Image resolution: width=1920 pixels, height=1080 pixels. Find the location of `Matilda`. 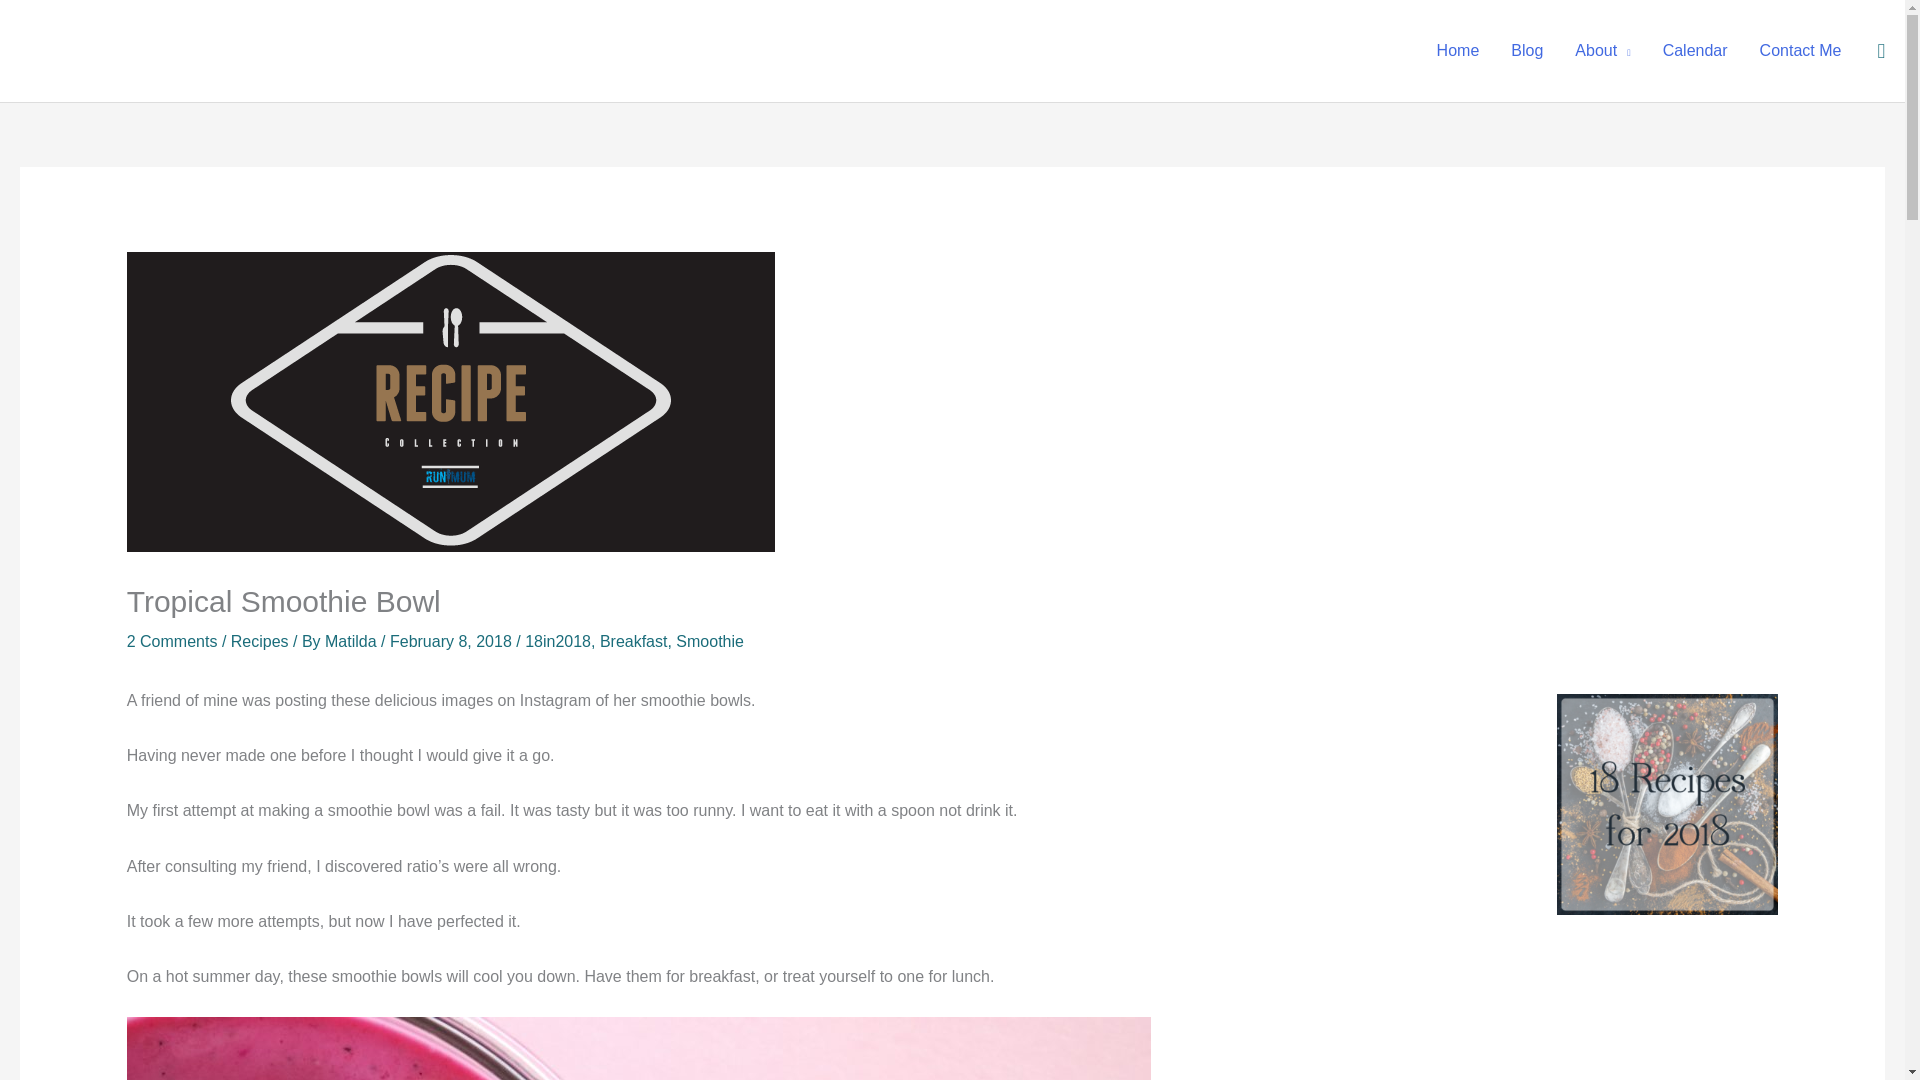

Matilda is located at coordinates (352, 641).